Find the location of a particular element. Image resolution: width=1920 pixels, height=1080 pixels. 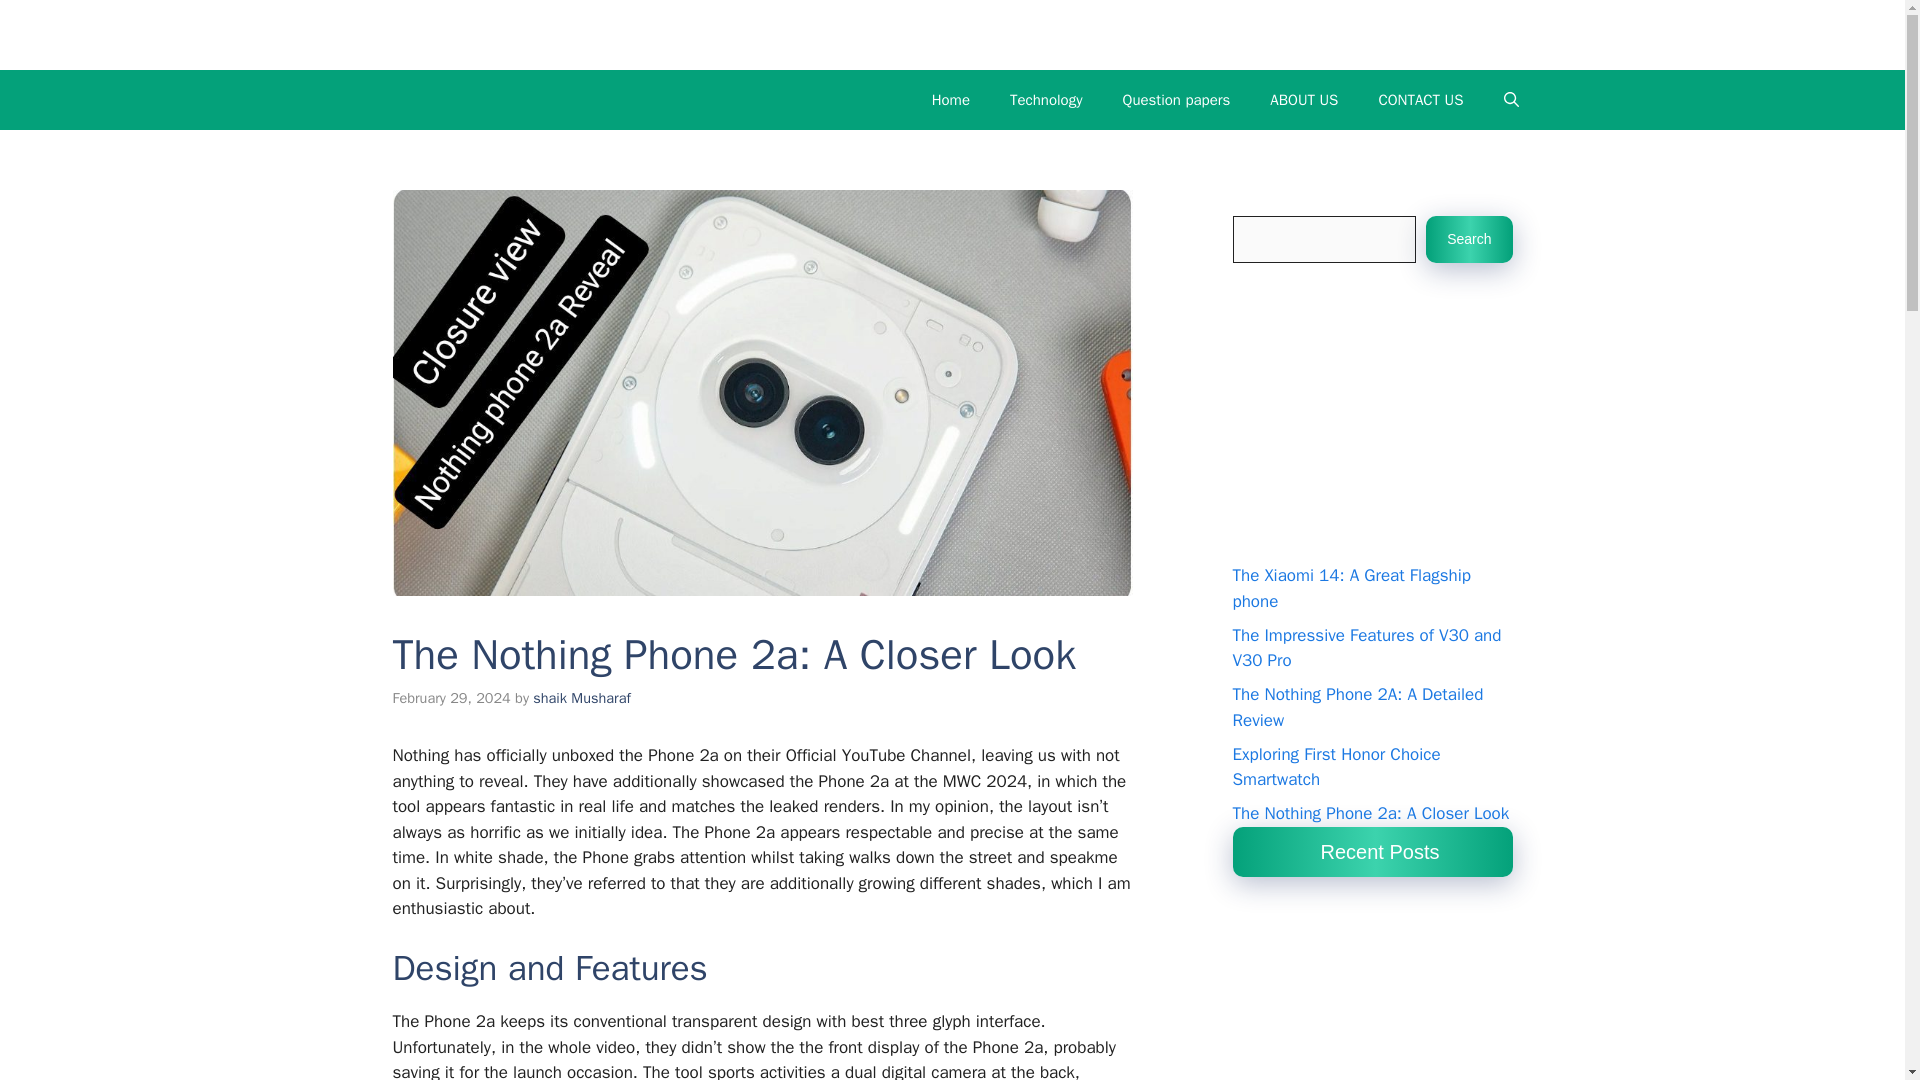

Technology is located at coordinates (1046, 100).